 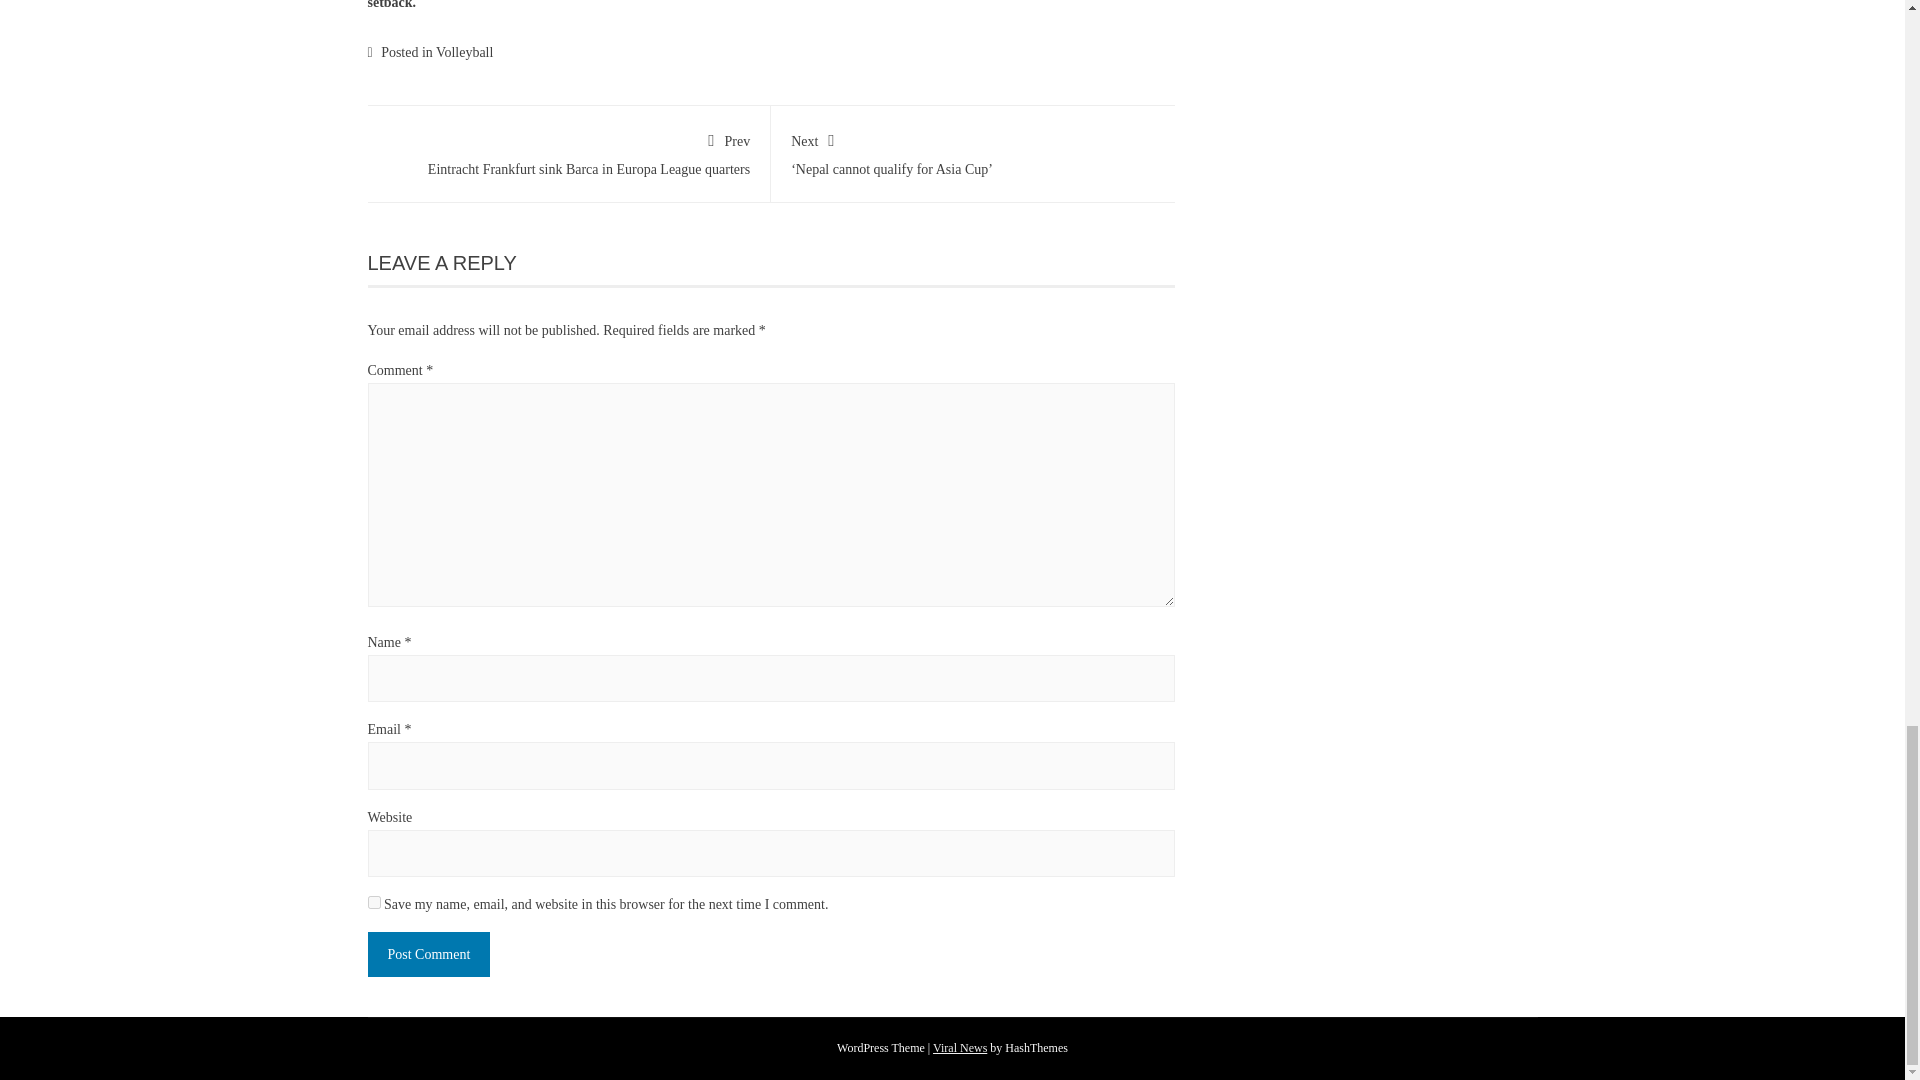 I want to click on yes, so click(x=374, y=902).